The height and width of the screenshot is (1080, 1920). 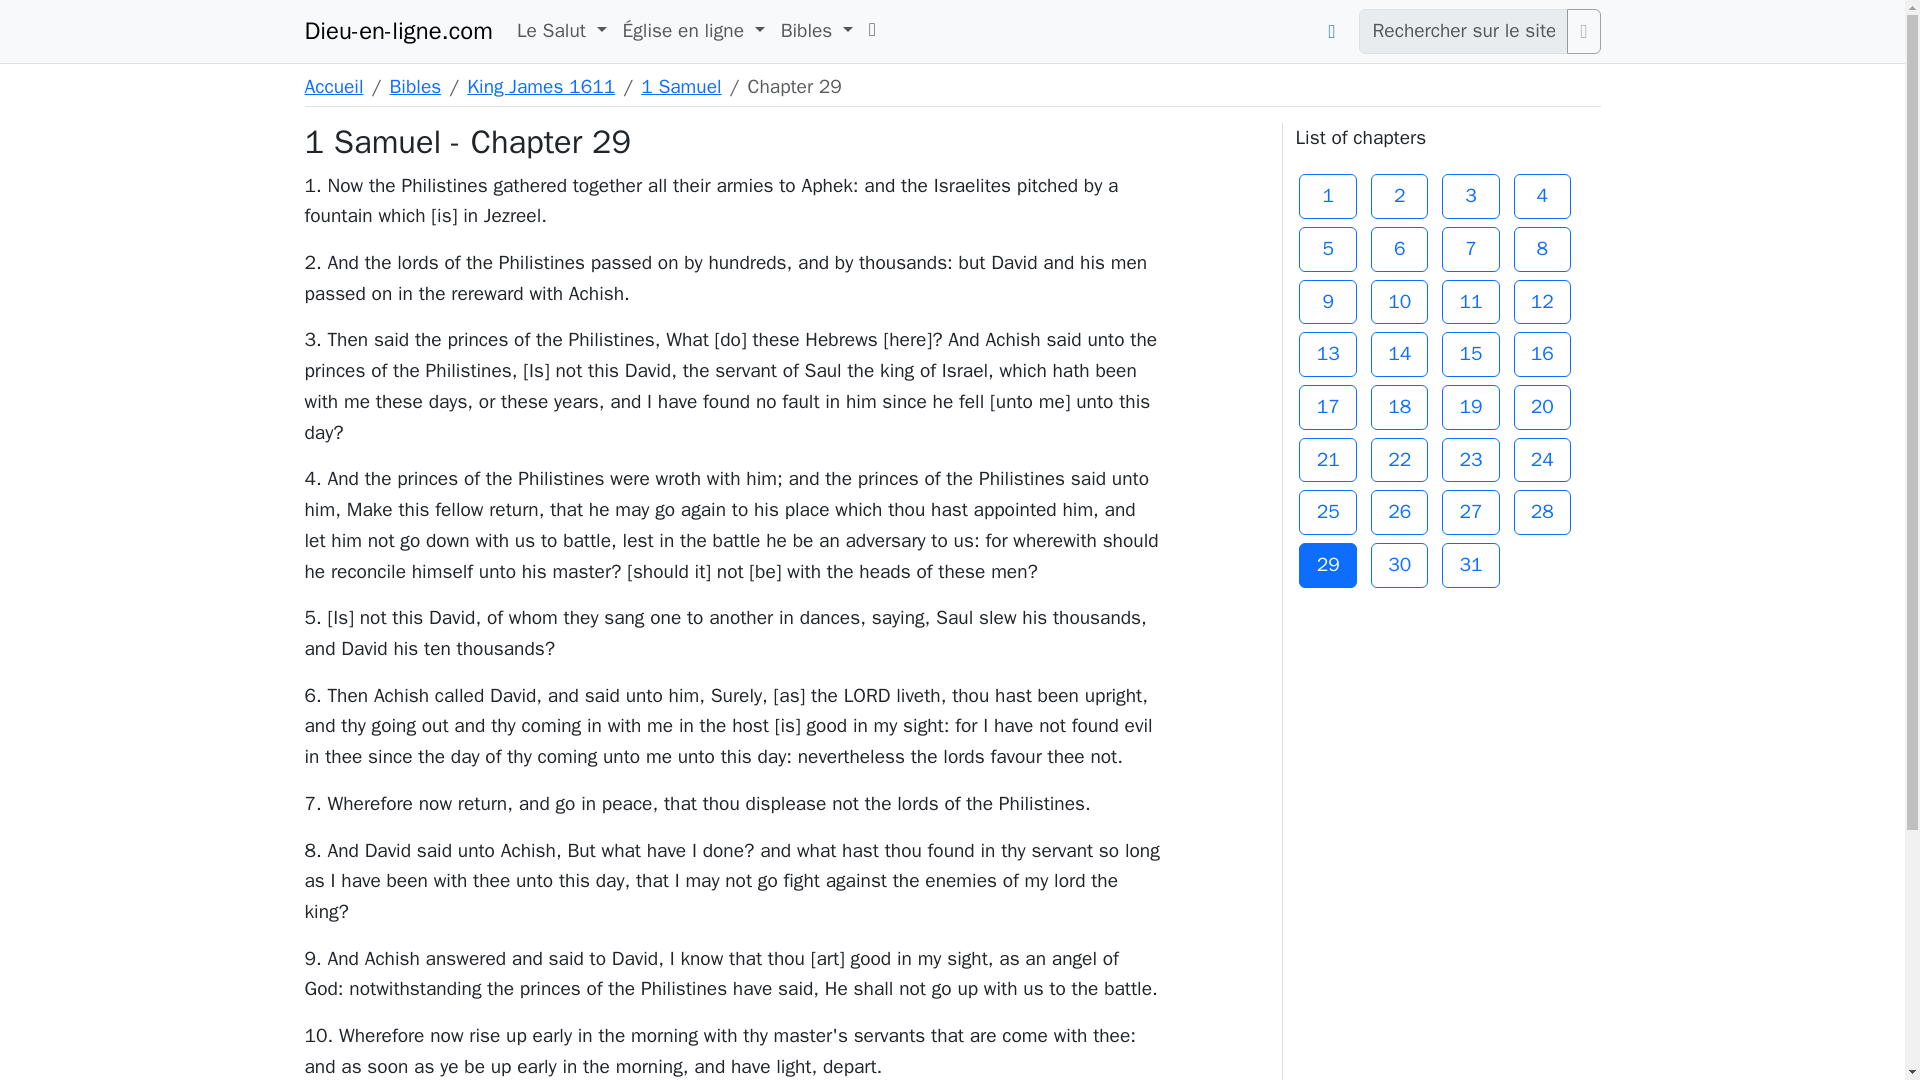 I want to click on King James 1611, so click(x=540, y=86).